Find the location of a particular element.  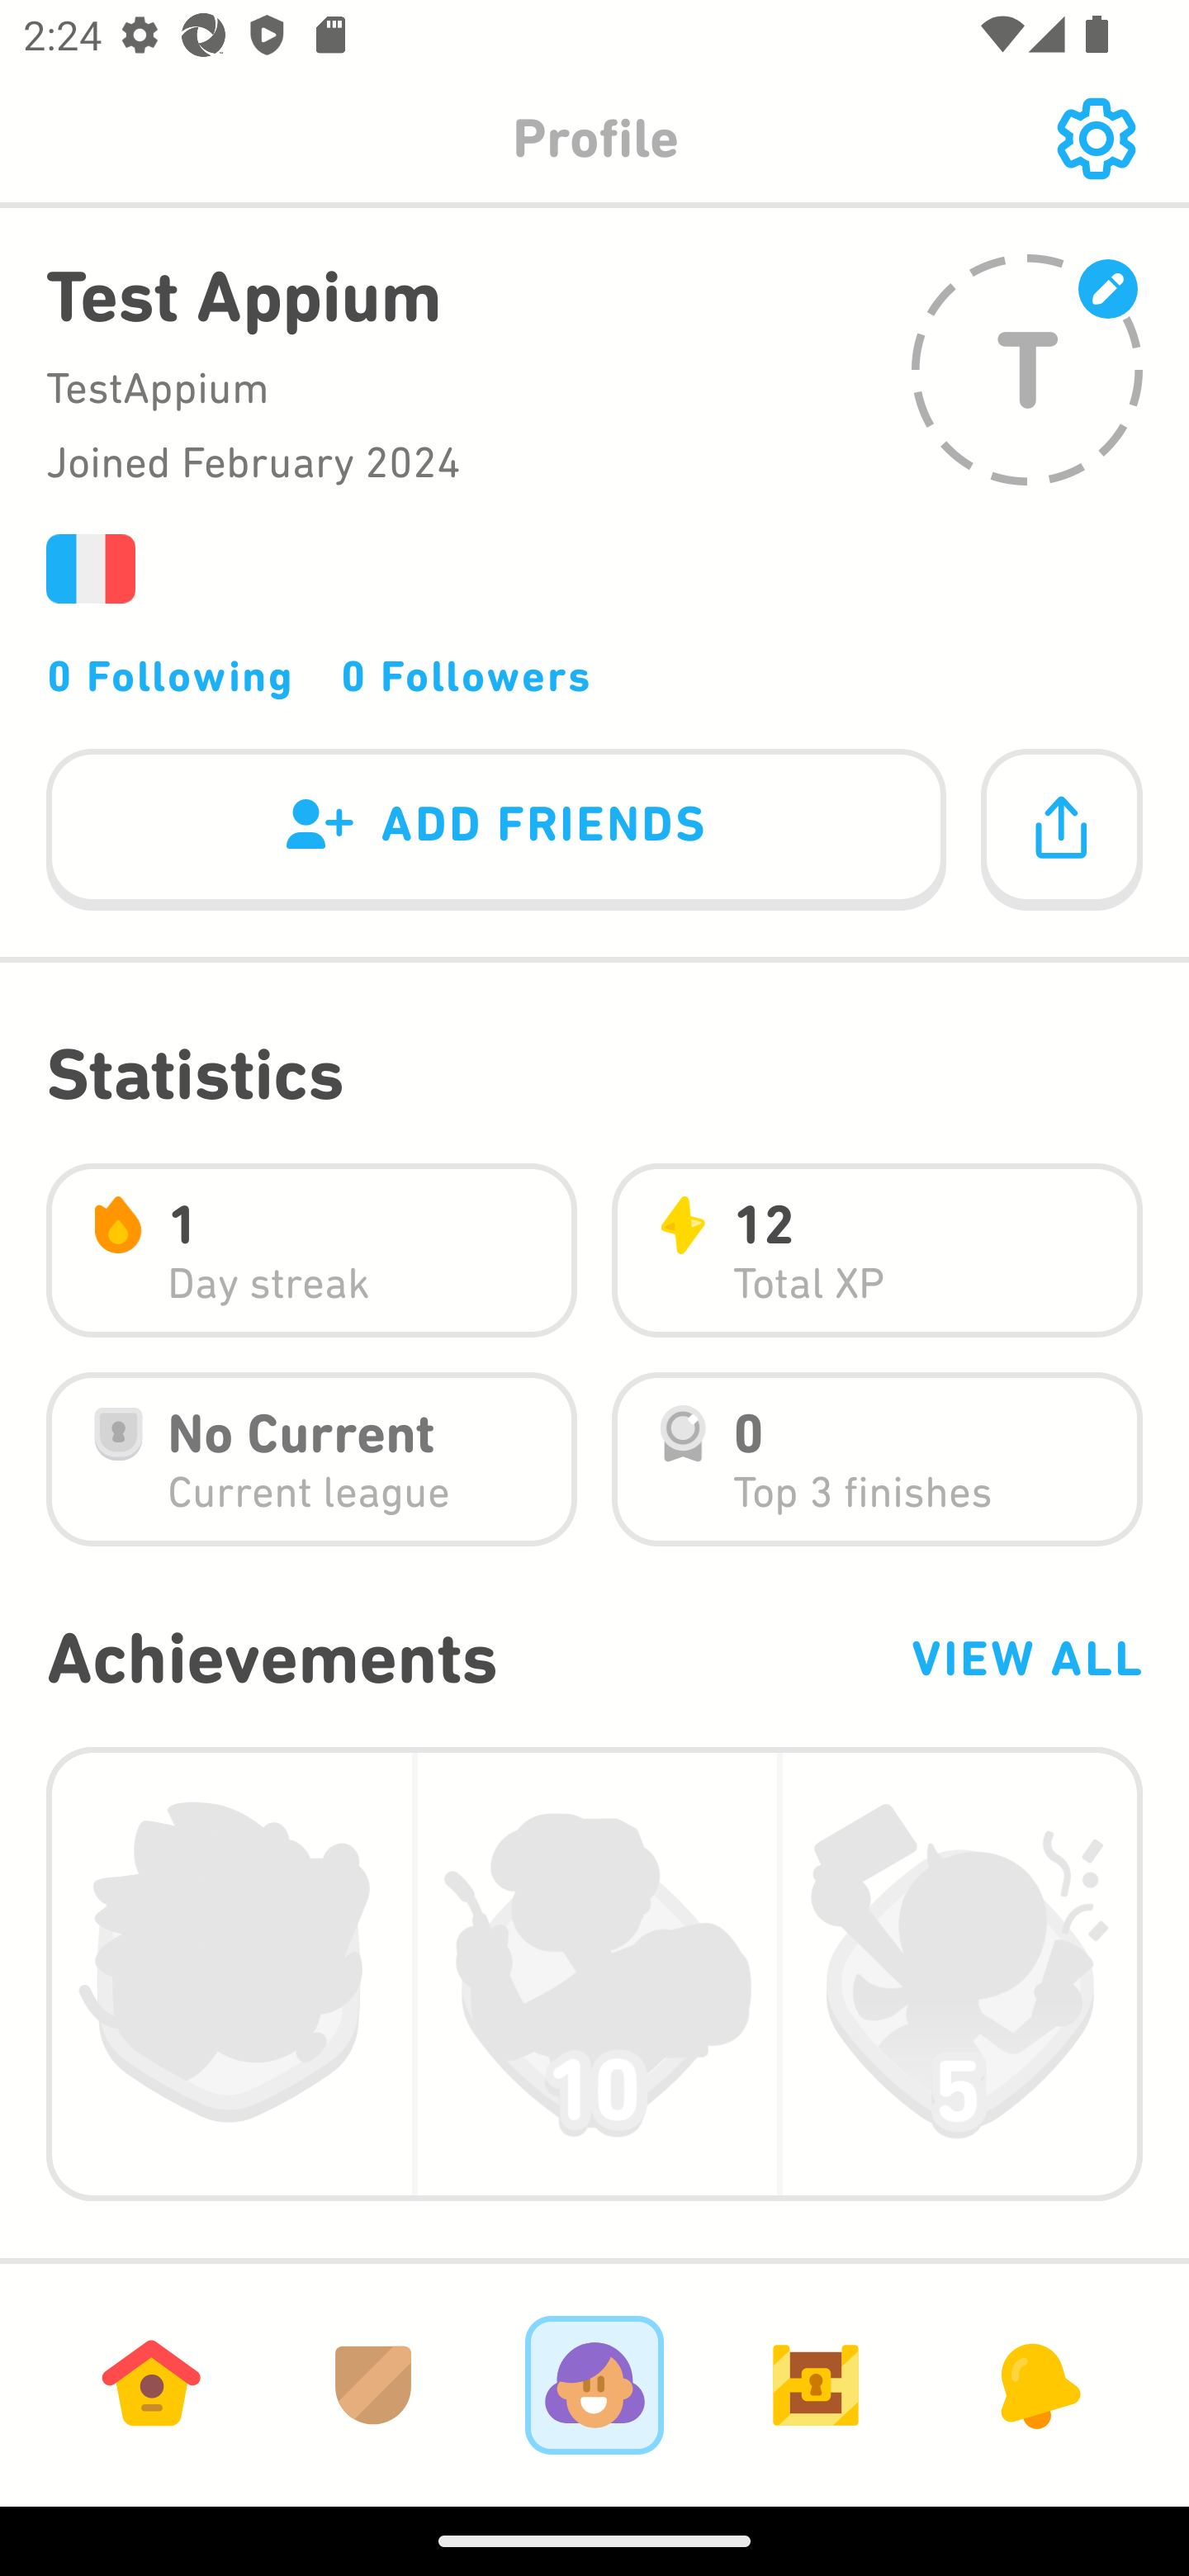

Learn Tab is located at coordinates (151, 2384).